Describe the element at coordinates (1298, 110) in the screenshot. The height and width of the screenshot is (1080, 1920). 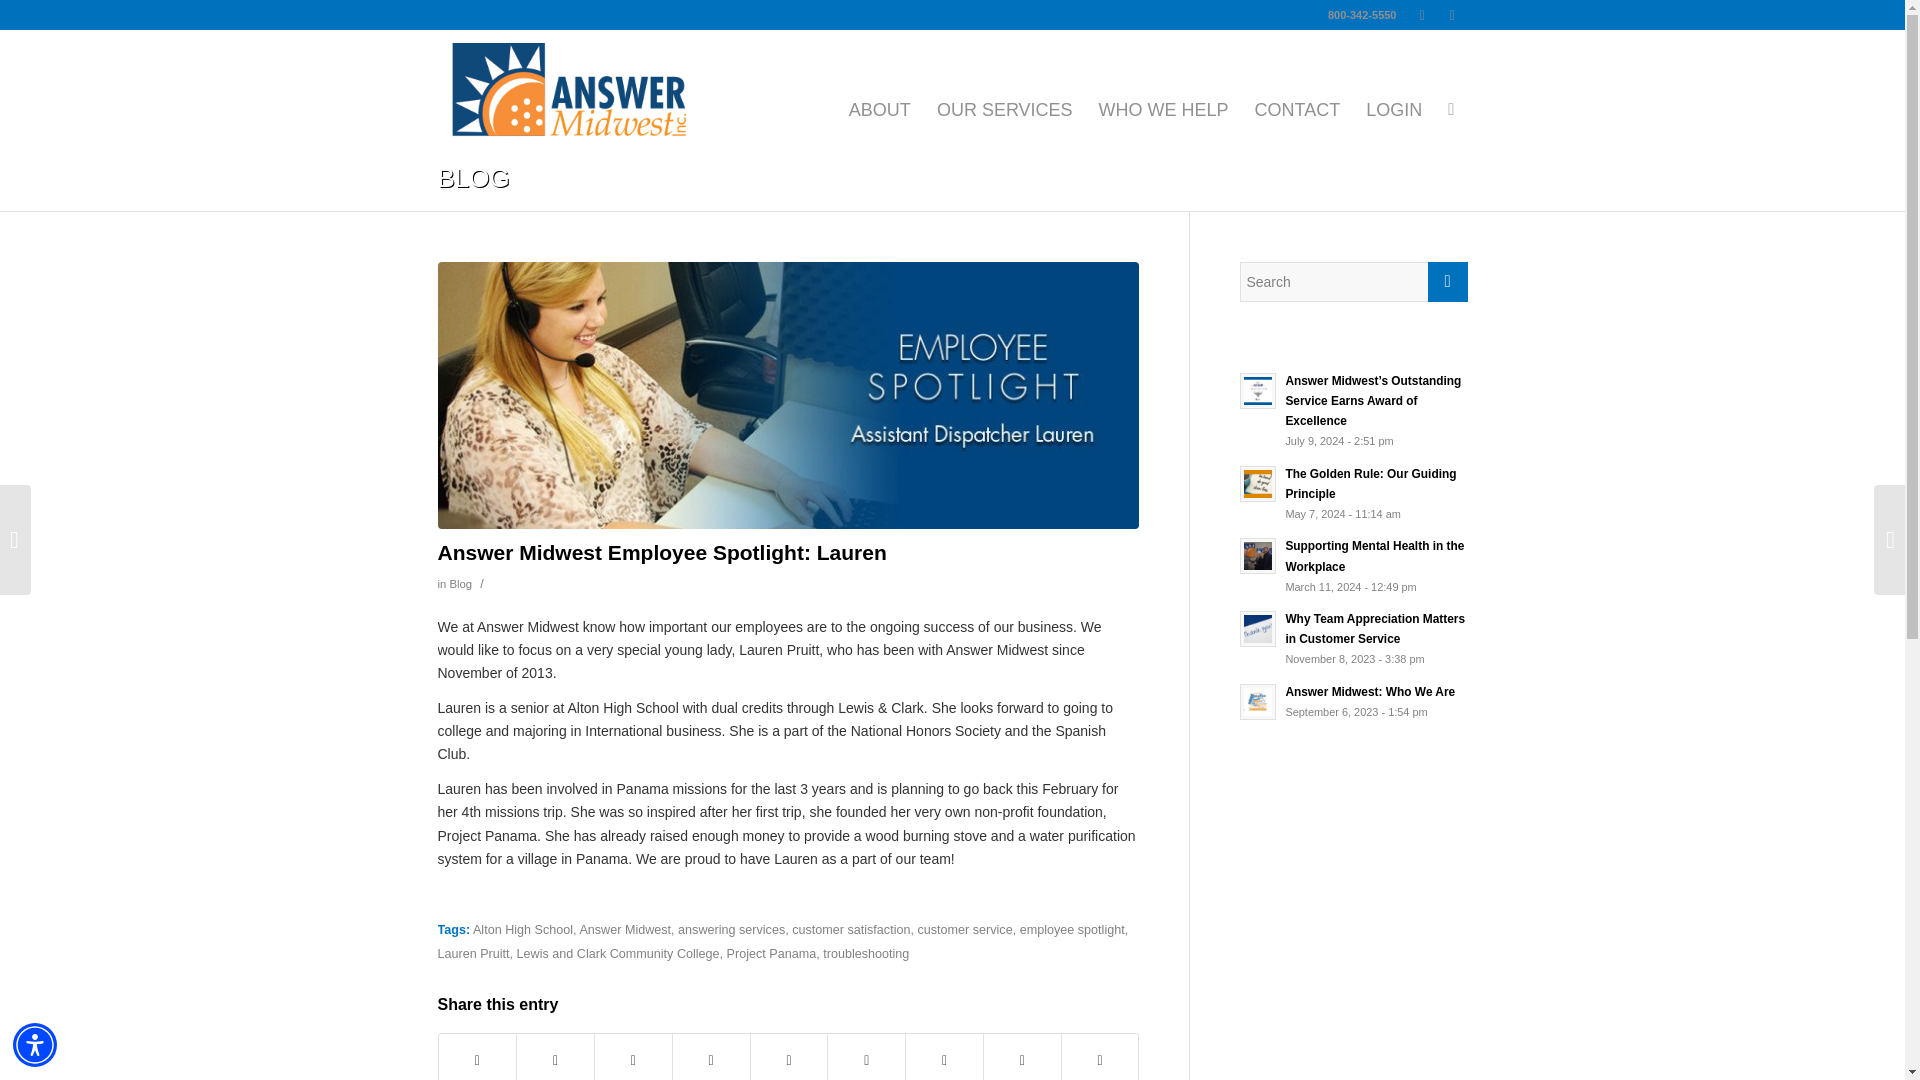
I see `CONTACT` at that location.